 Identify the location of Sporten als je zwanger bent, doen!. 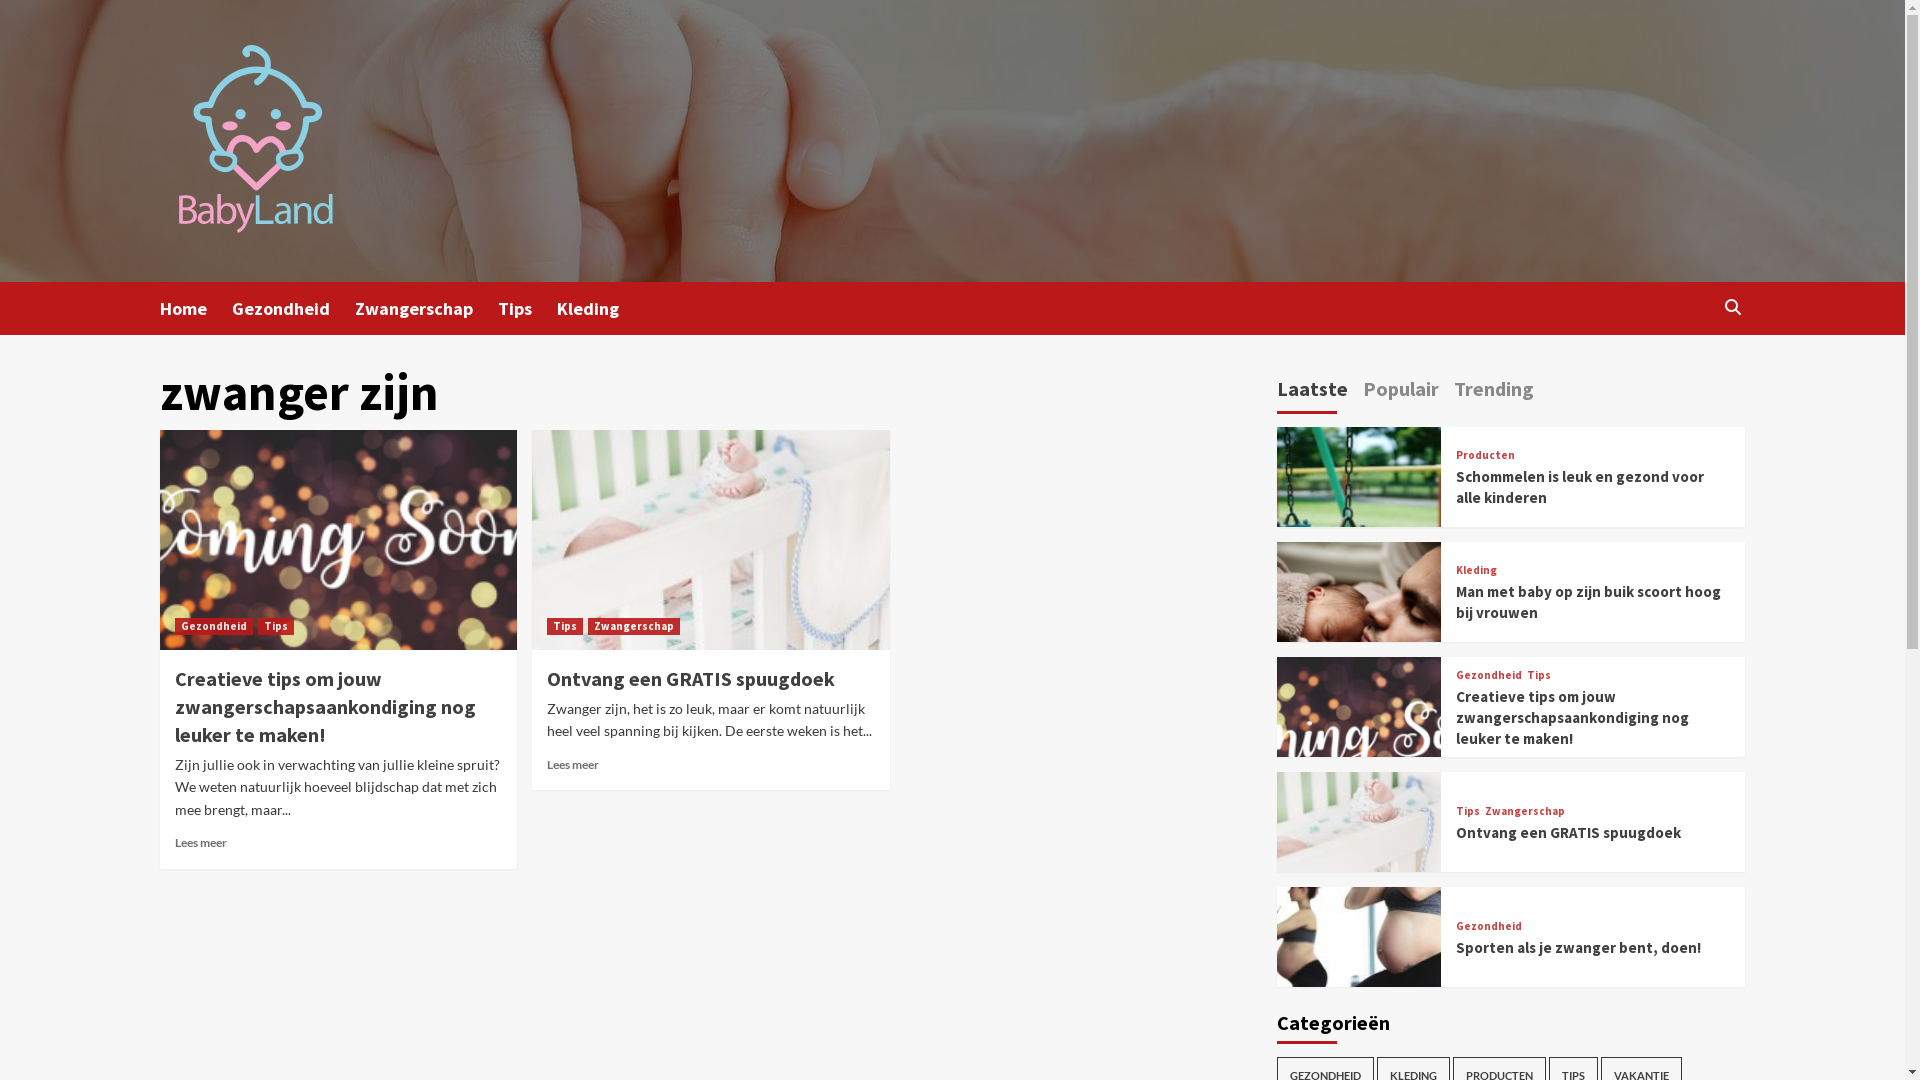
(1578, 948).